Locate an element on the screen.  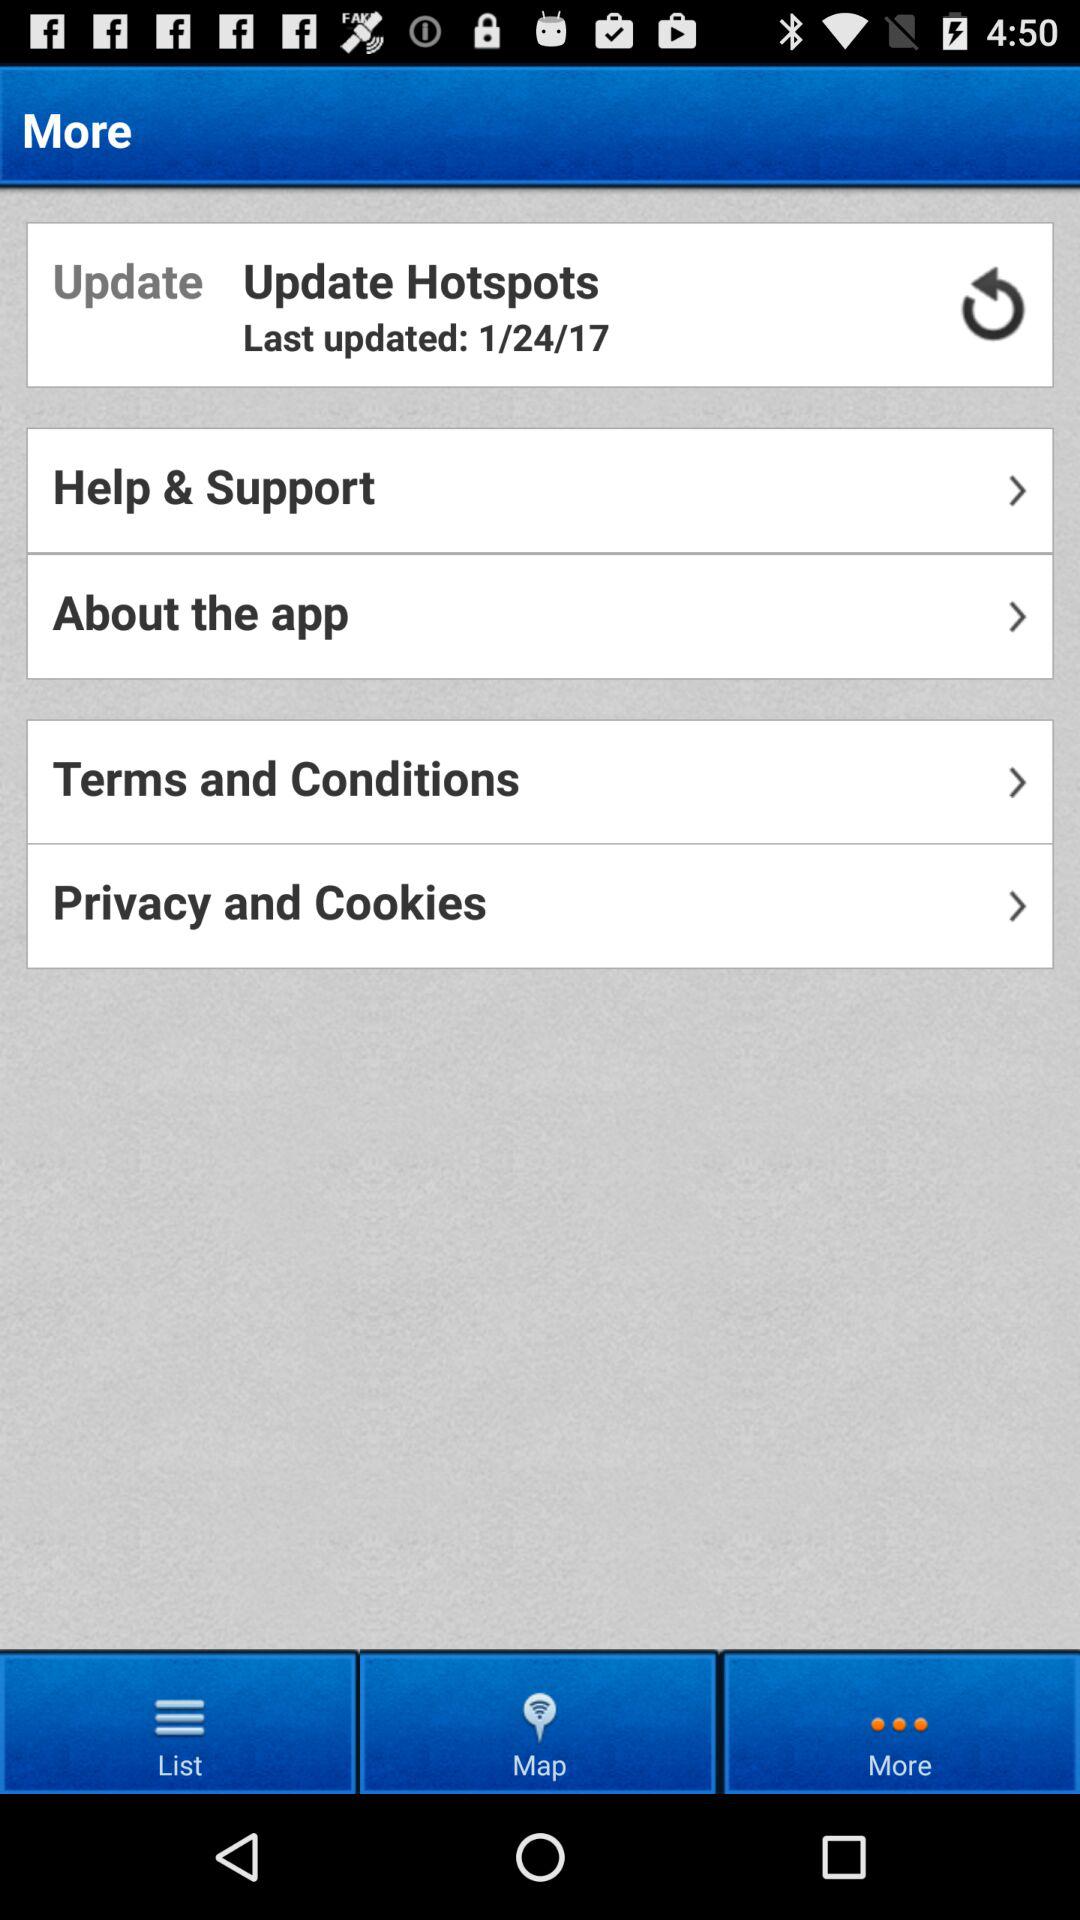
choose help & support icon is located at coordinates (540, 490).